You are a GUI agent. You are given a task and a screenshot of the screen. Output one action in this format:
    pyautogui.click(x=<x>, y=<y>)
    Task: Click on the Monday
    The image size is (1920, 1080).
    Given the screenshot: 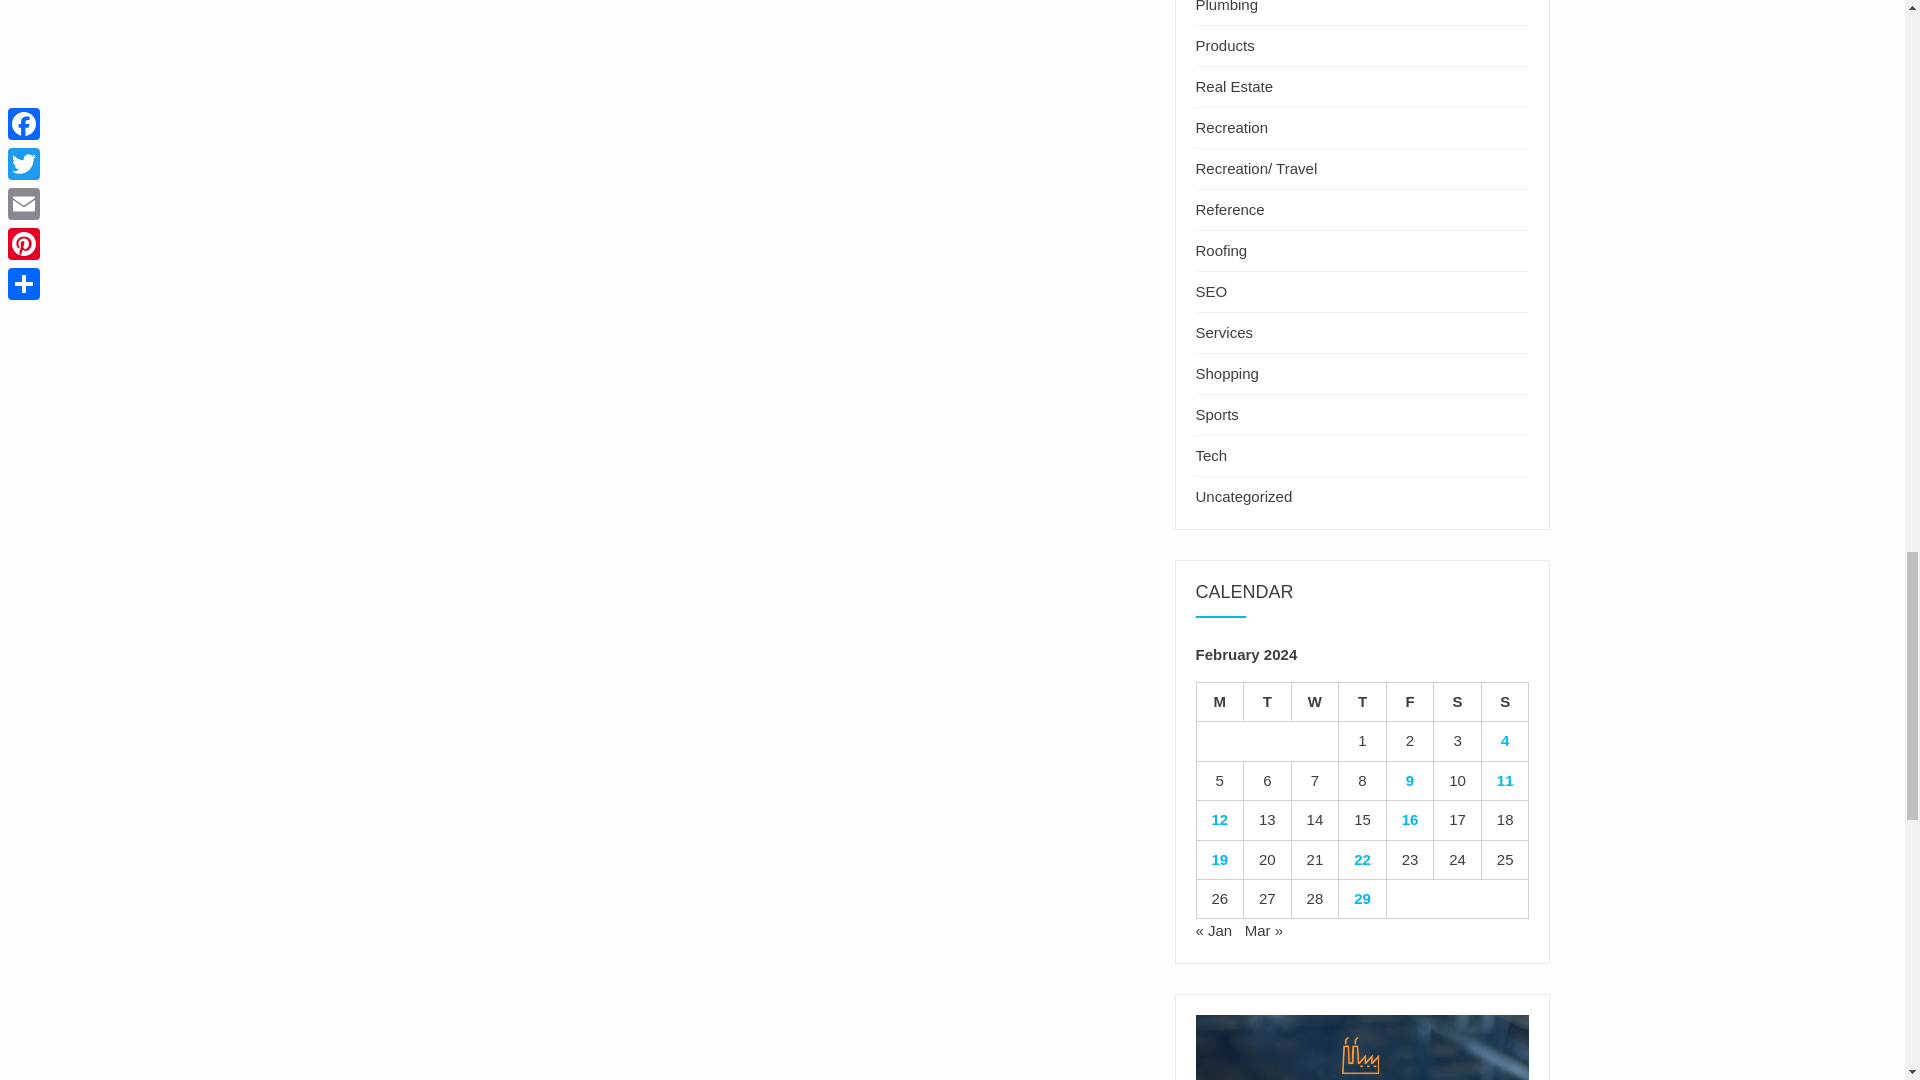 What is the action you would take?
    pyautogui.click(x=1220, y=702)
    